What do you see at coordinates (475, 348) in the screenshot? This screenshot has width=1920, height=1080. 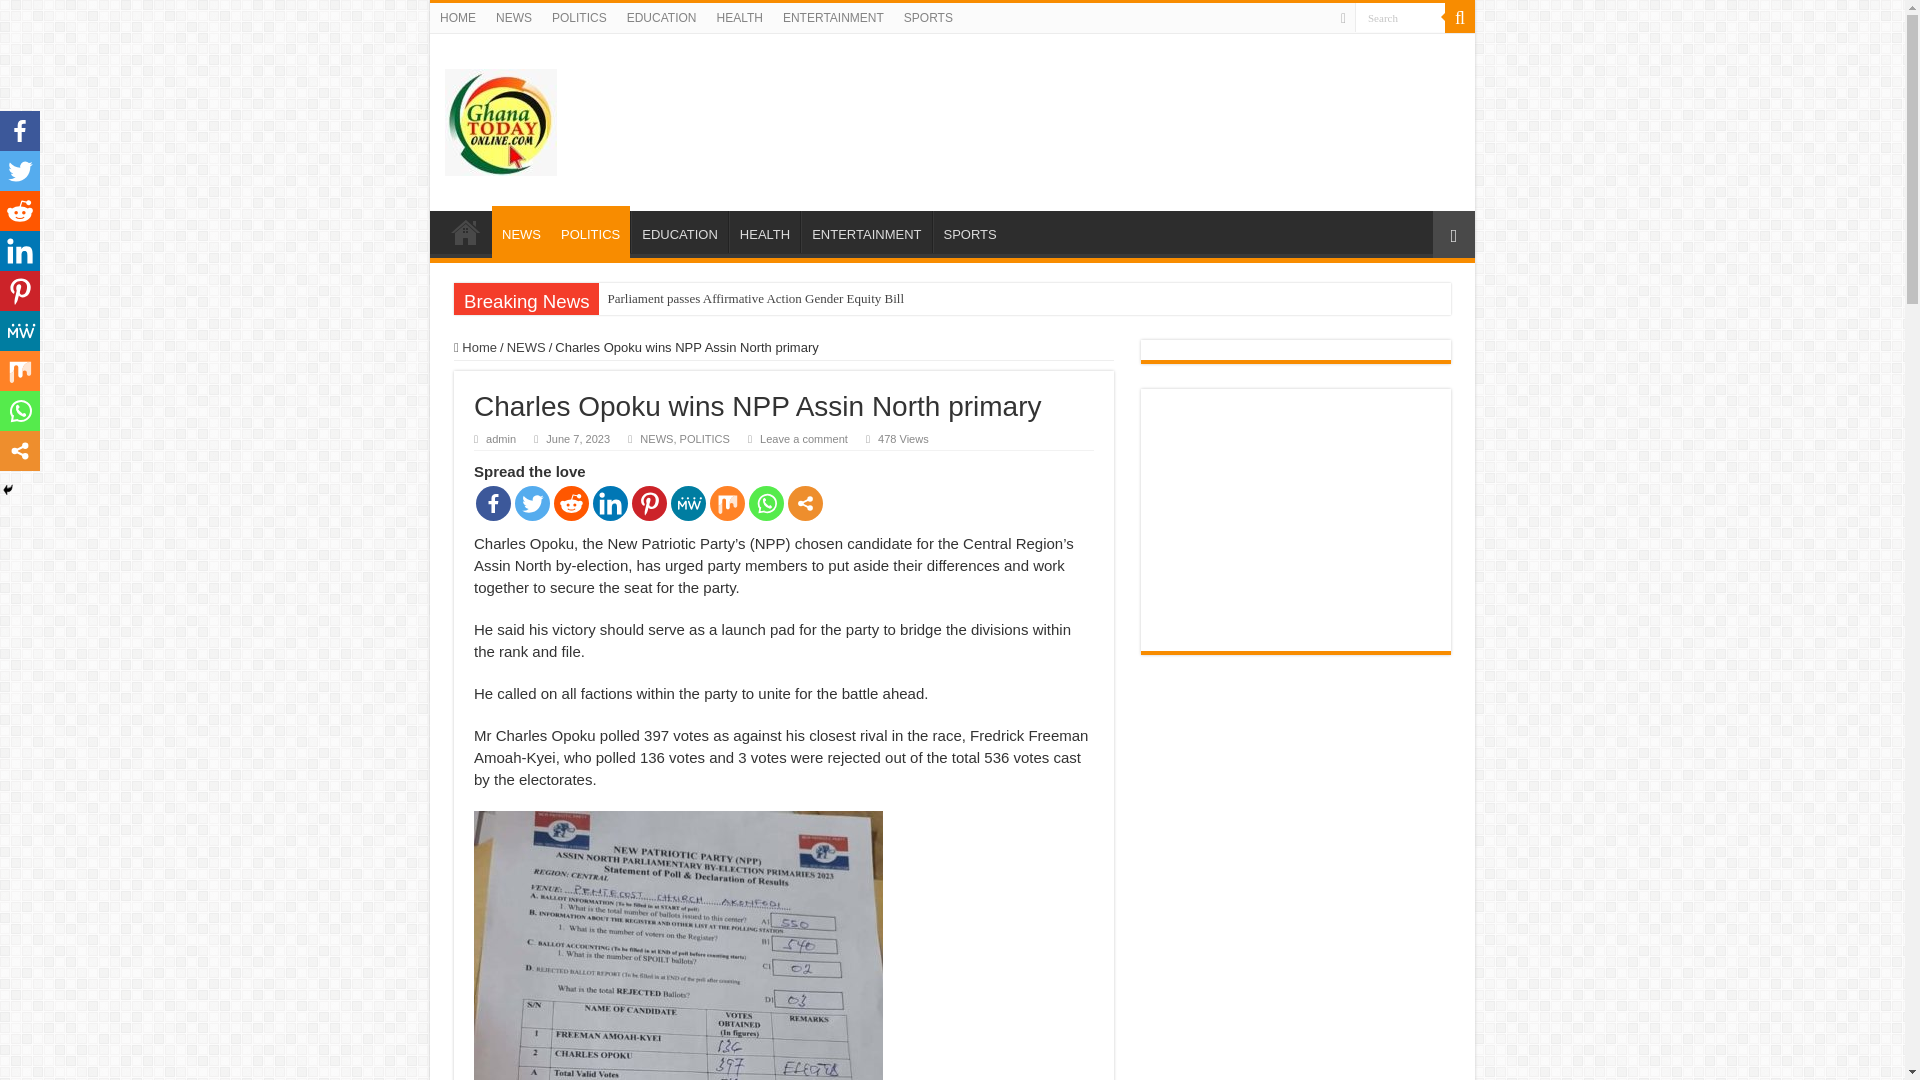 I see `Home` at bounding box center [475, 348].